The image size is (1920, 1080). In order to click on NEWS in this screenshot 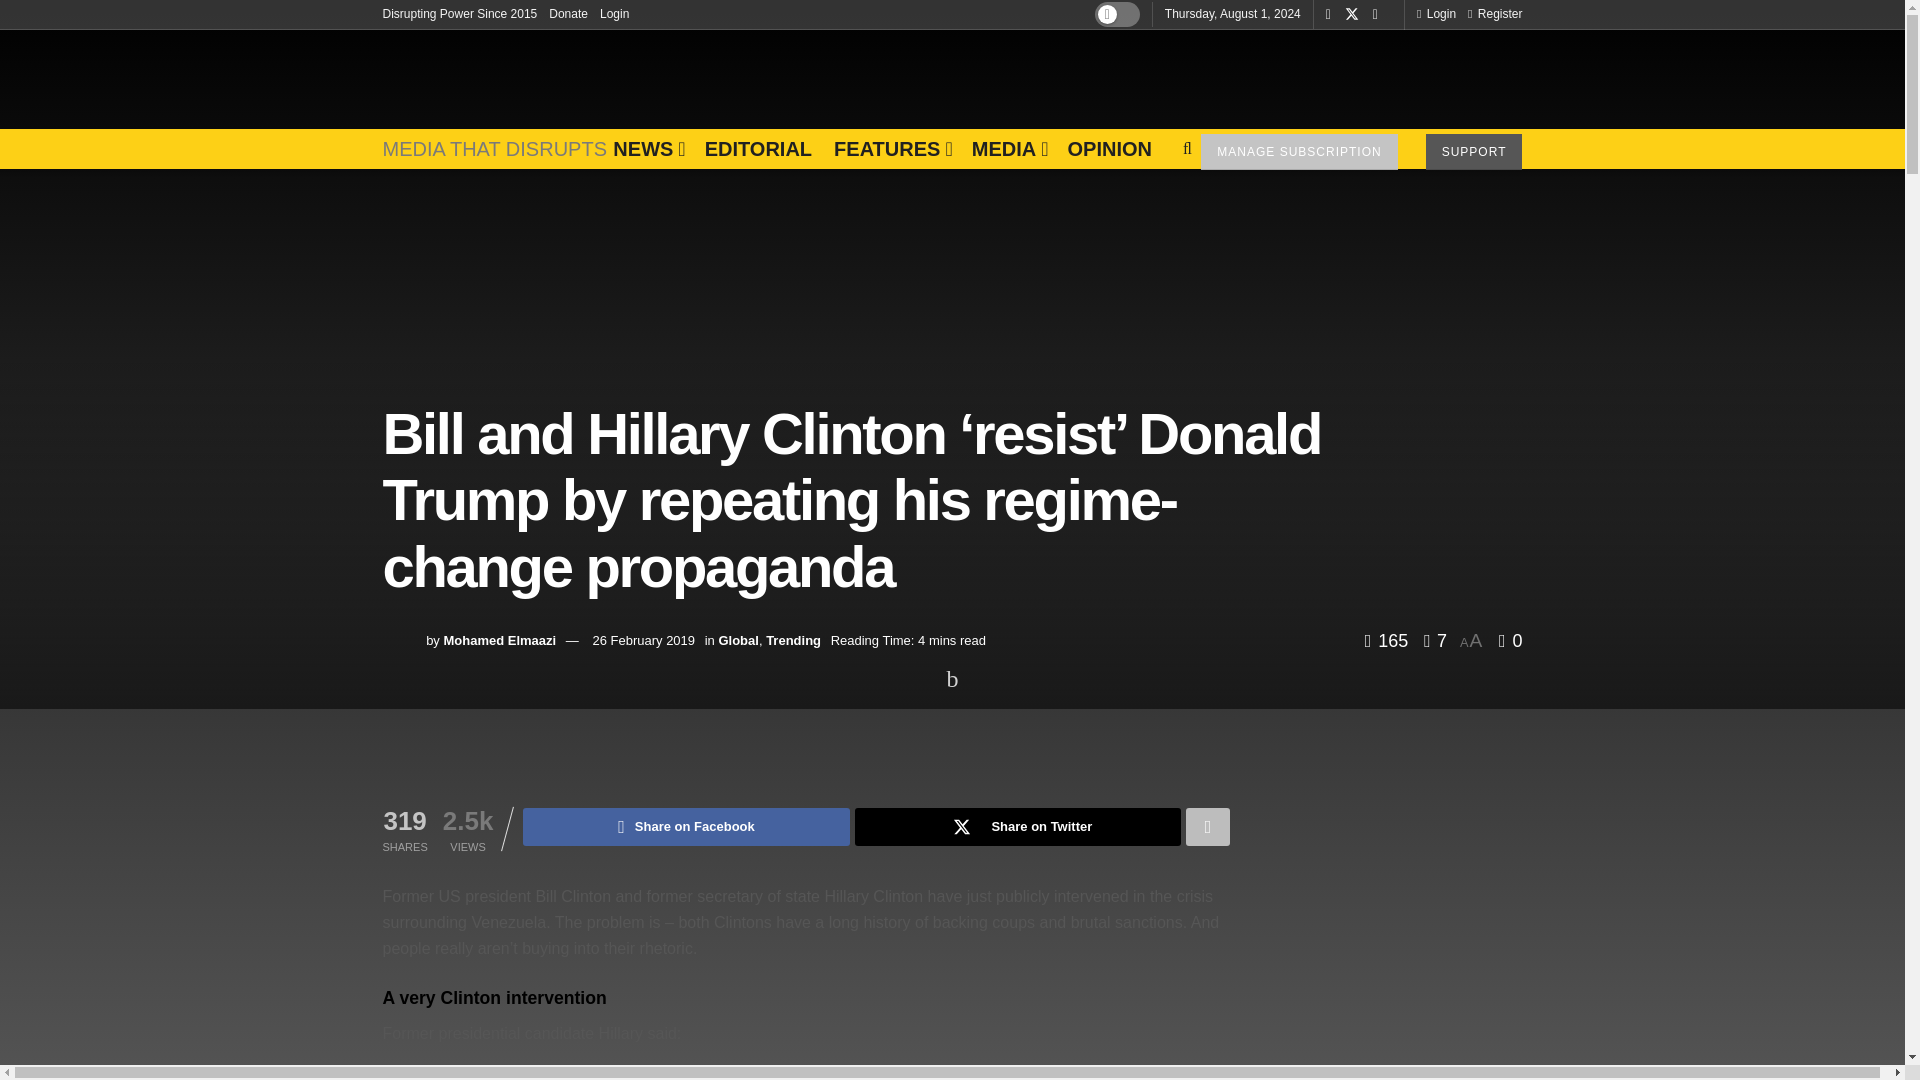, I will do `click(646, 148)`.